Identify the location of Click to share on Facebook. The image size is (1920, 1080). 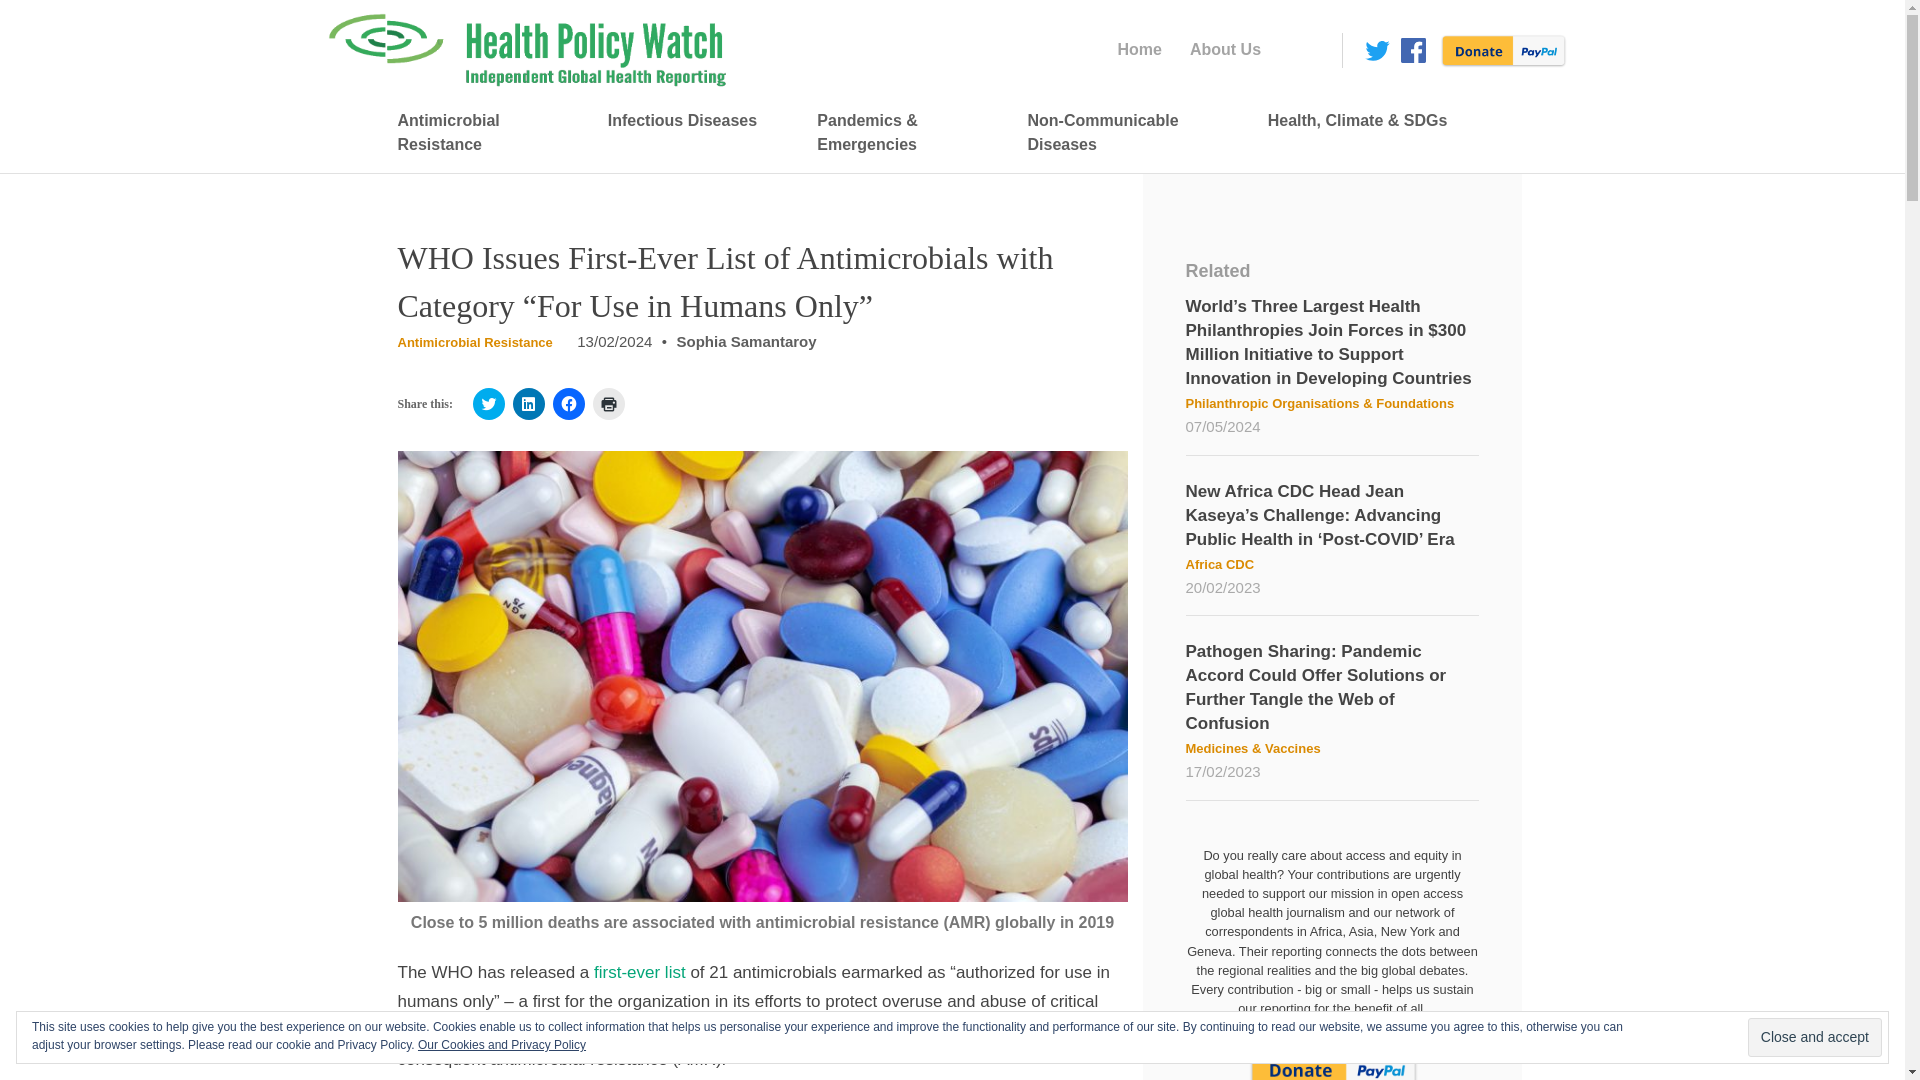
(568, 404).